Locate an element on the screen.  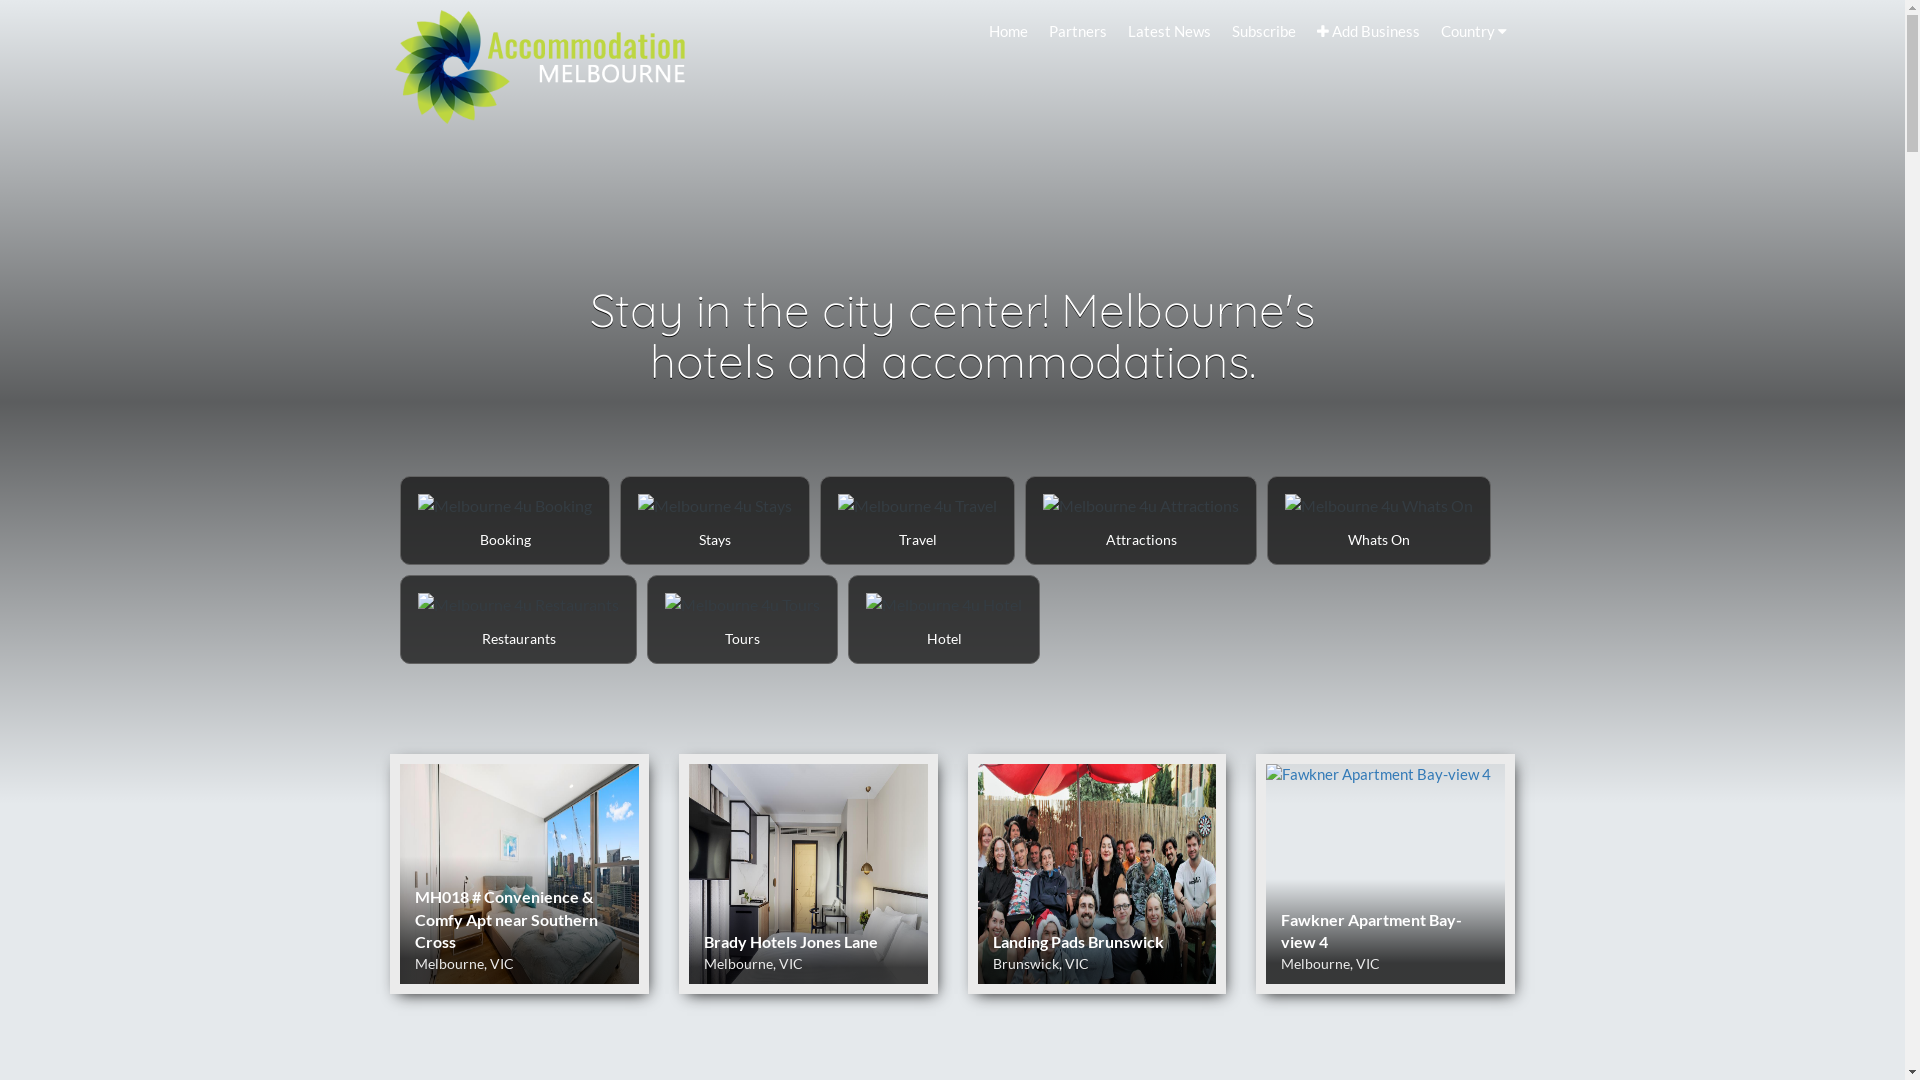
Add Business is located at coordinates (1368, 31).